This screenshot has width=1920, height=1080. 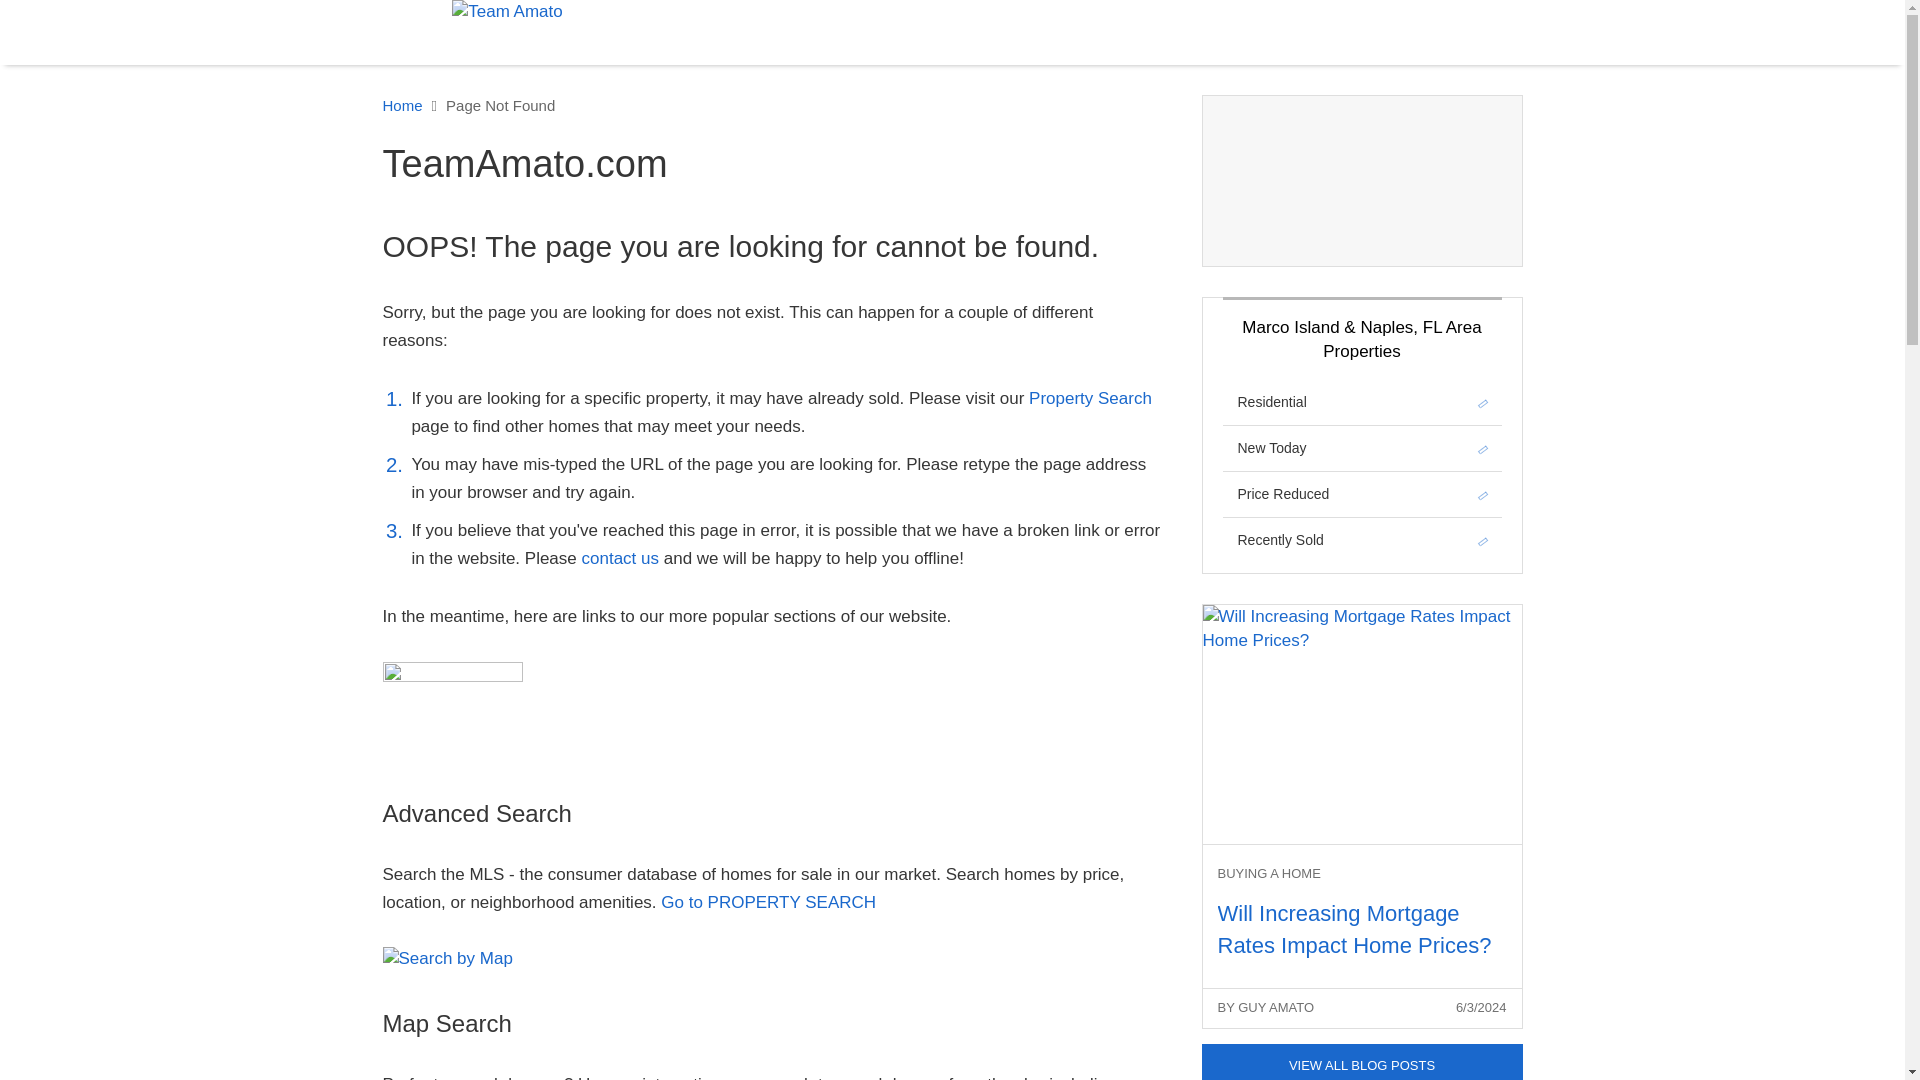 What do you see at coordinates (452, 710) in the screenshot?
I see `Search the MLS` at bounding box center [452, 710].